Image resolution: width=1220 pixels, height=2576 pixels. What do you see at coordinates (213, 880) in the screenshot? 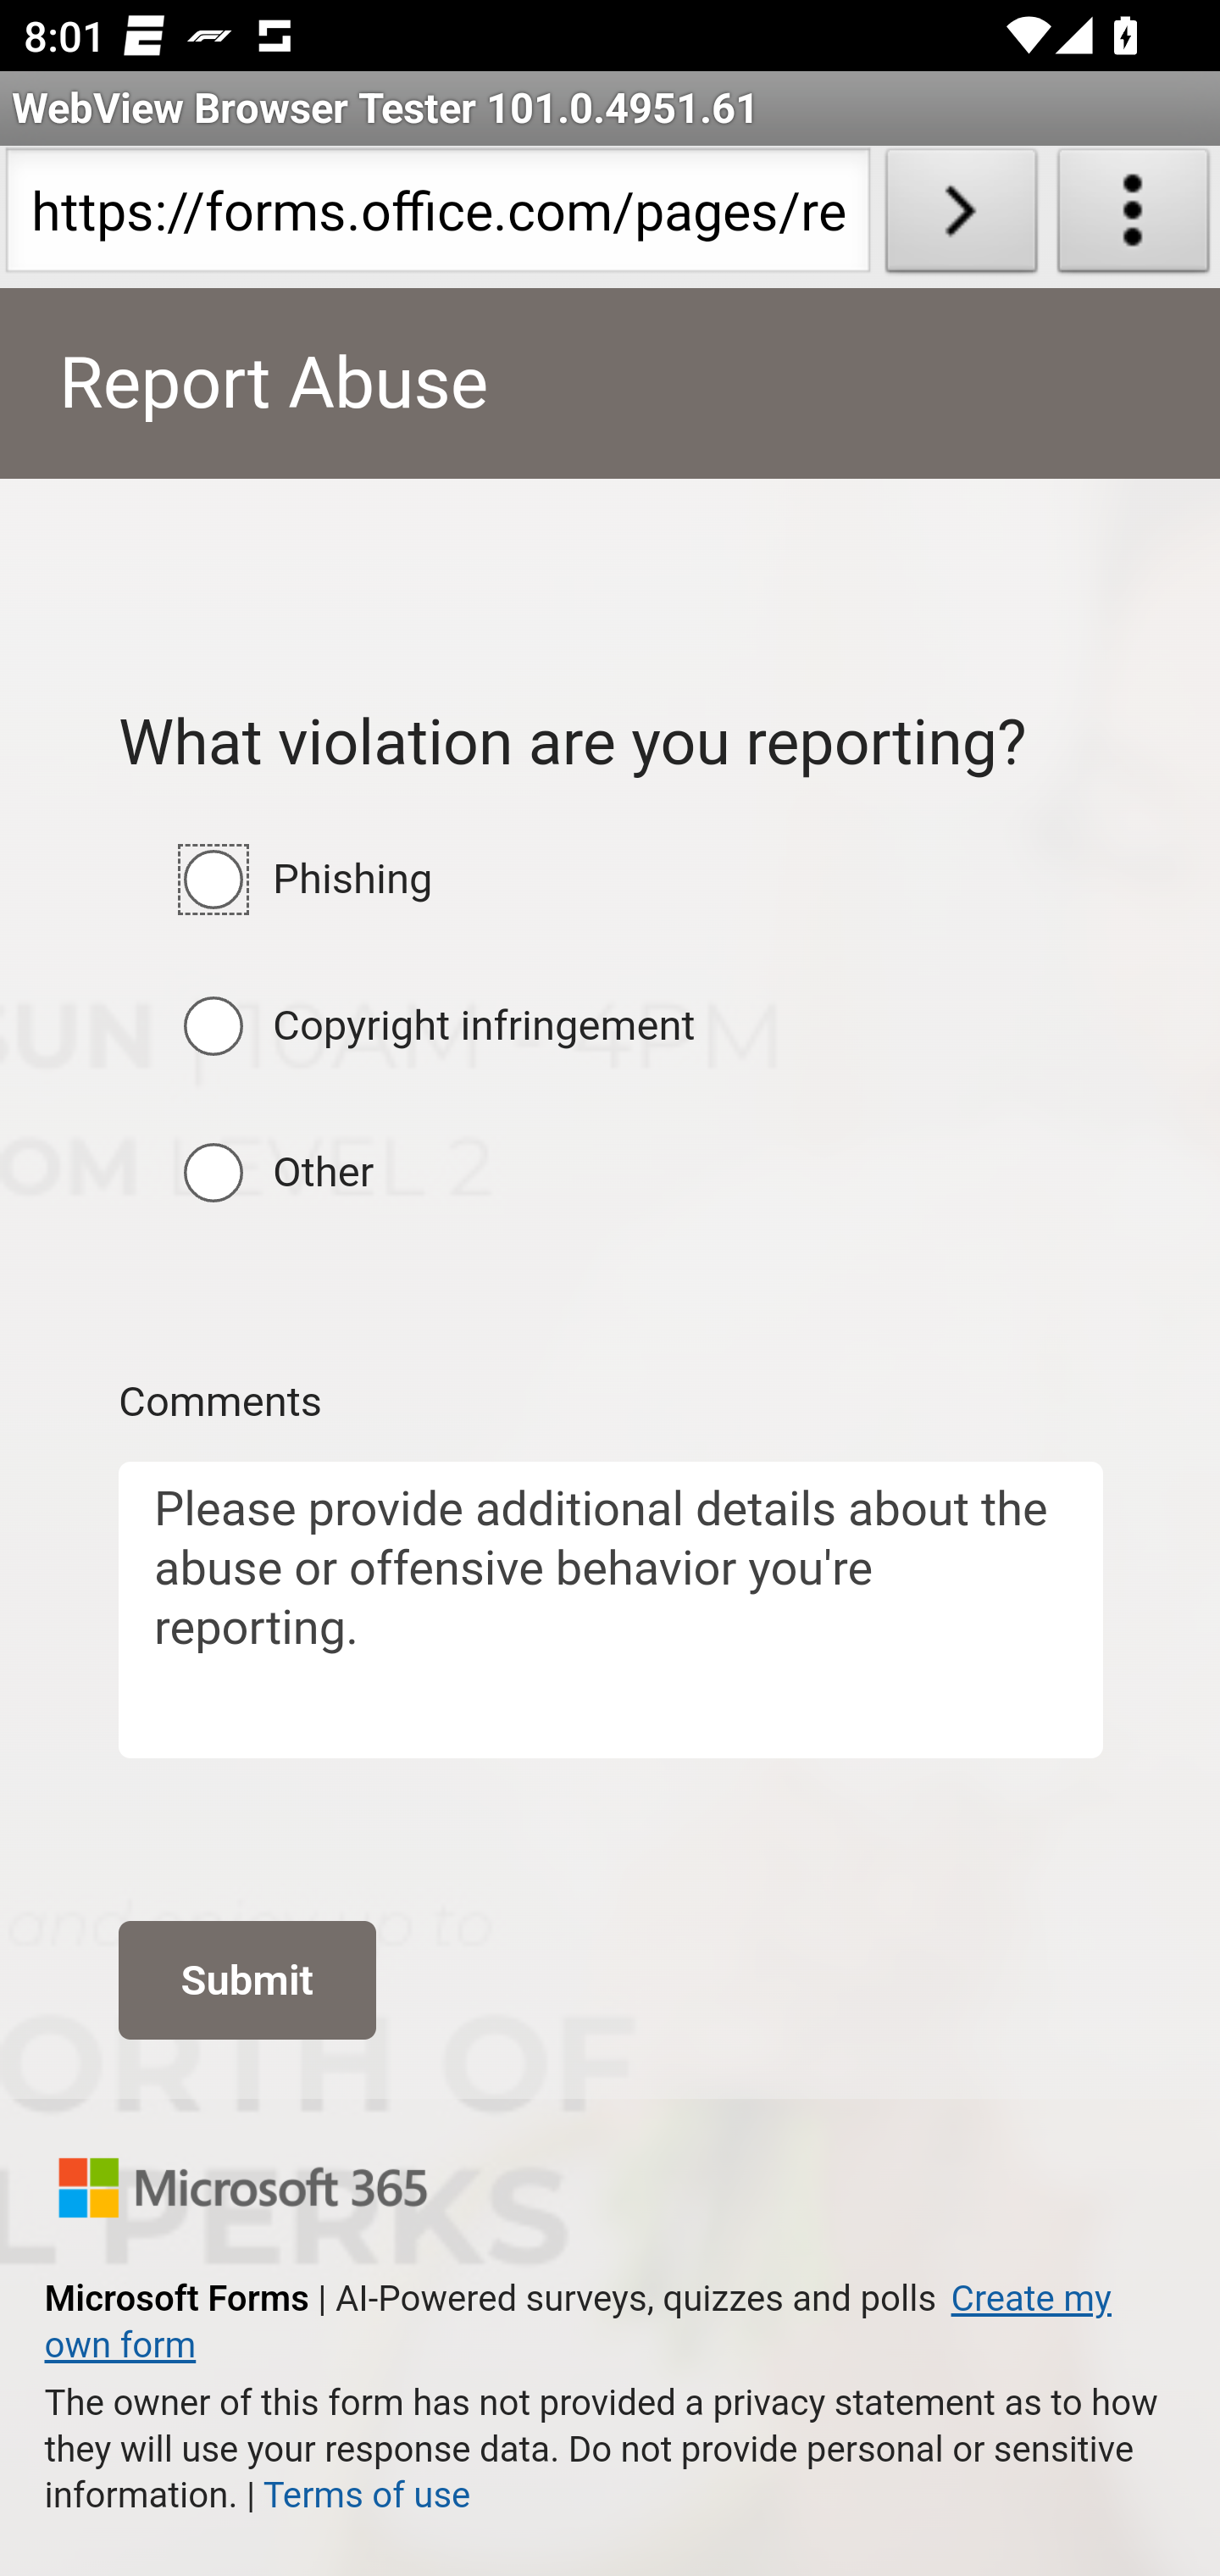
I see `Phishing` at bounding box center [213, 880].